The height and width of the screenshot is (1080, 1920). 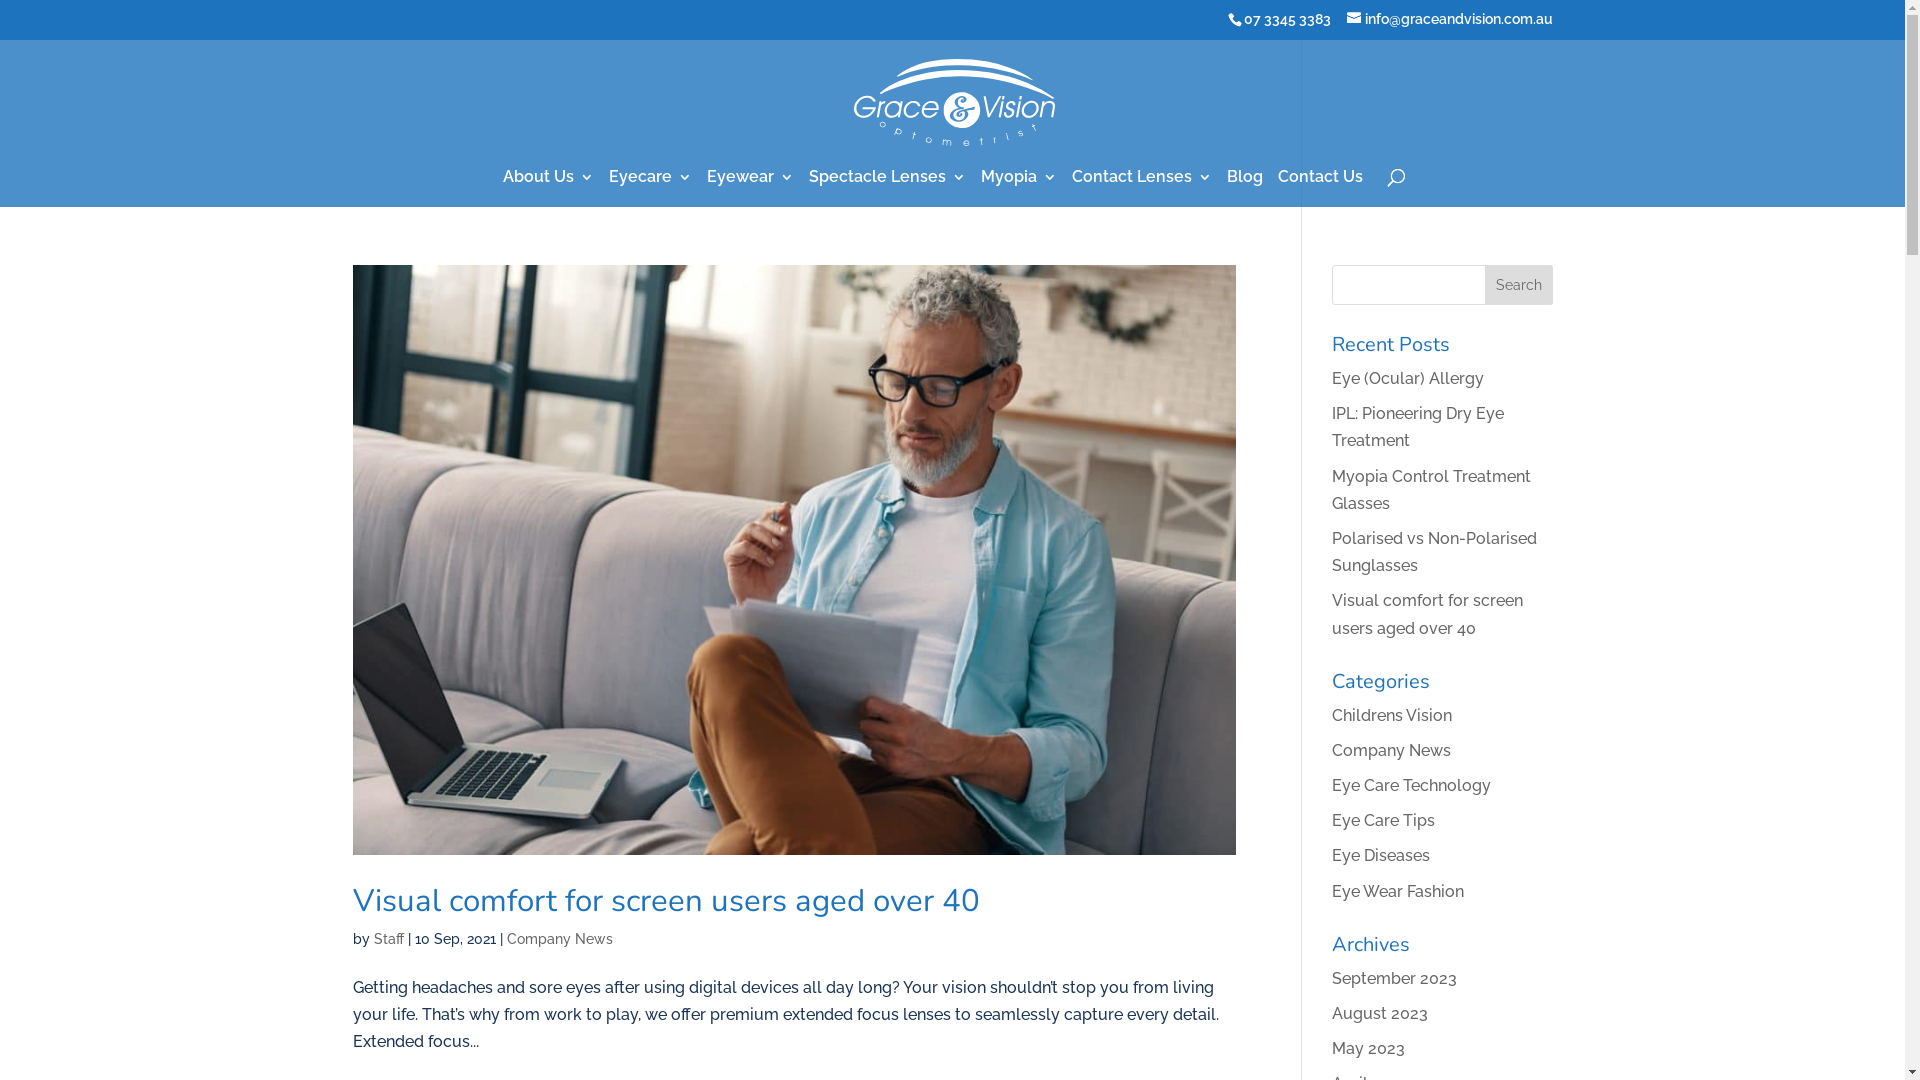 What do you see at coordinates (548, 188) in the screenshot?
I see `About Us` at bounding box center [548, 188].